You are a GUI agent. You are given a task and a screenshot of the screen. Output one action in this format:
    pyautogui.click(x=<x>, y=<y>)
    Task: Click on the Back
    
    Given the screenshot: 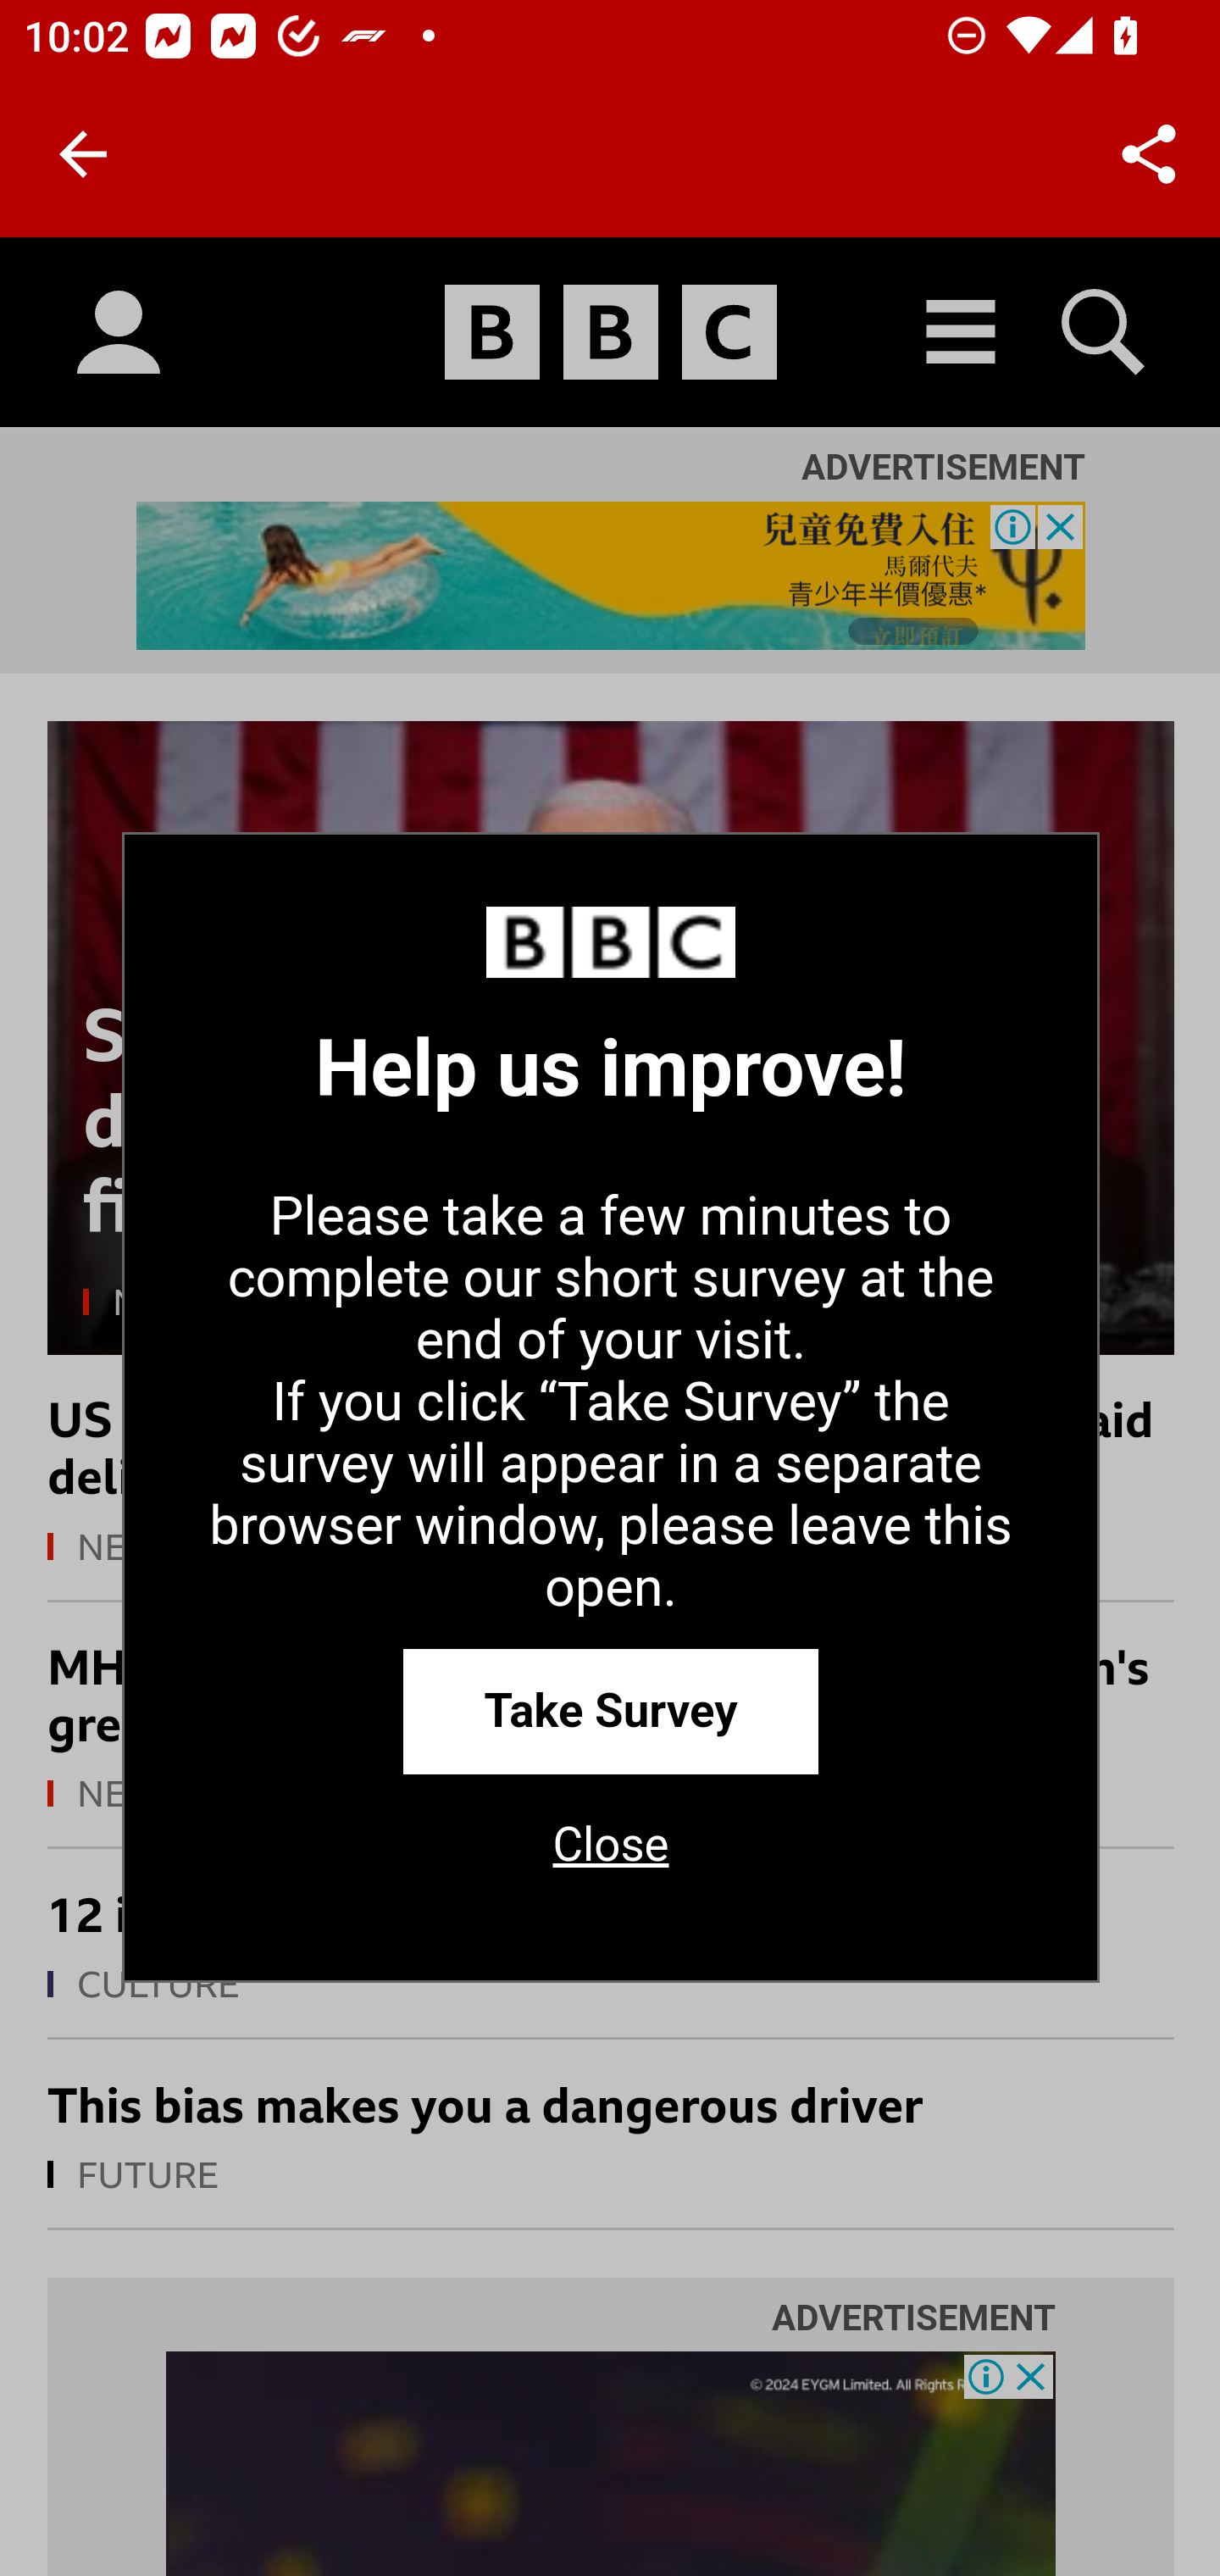 What is the action you would take?
    pyautogui.click(x=83, y=154)
    